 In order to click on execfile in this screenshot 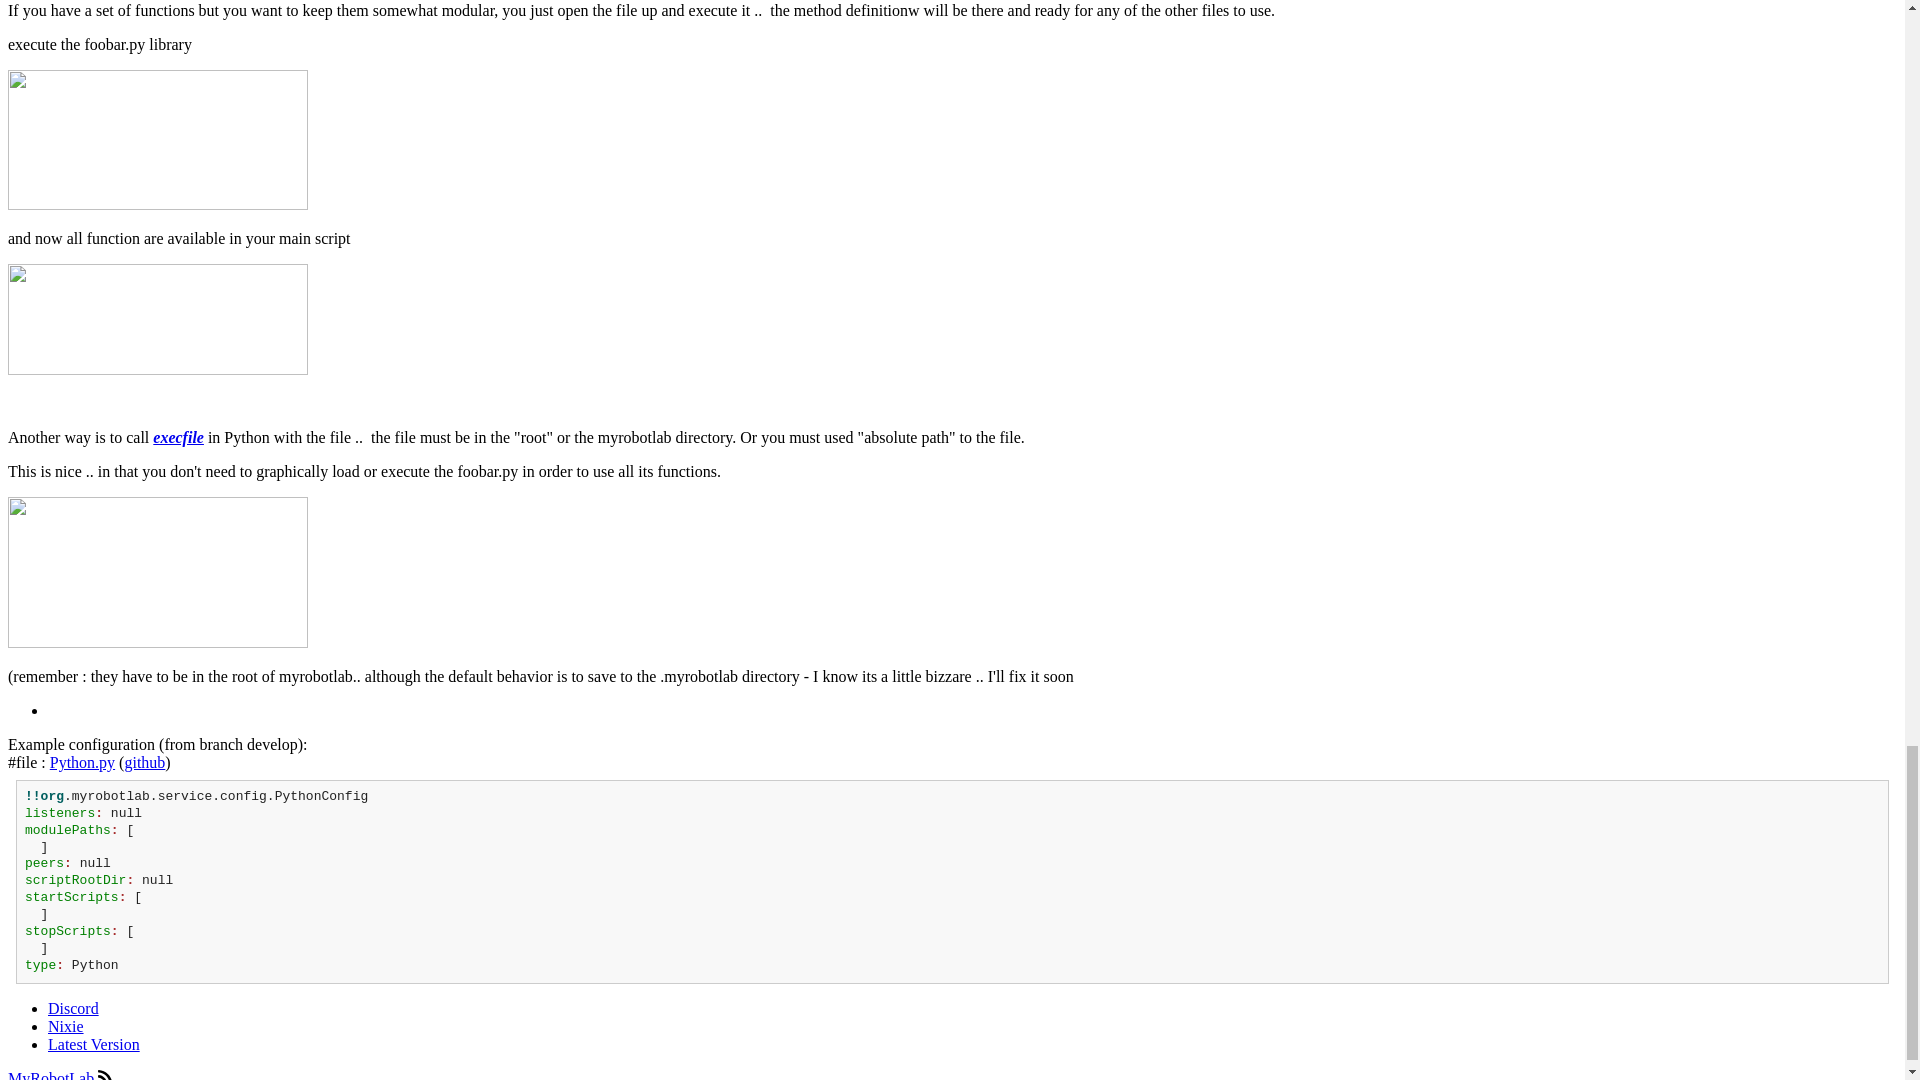, I will do `click(178, 437)`.